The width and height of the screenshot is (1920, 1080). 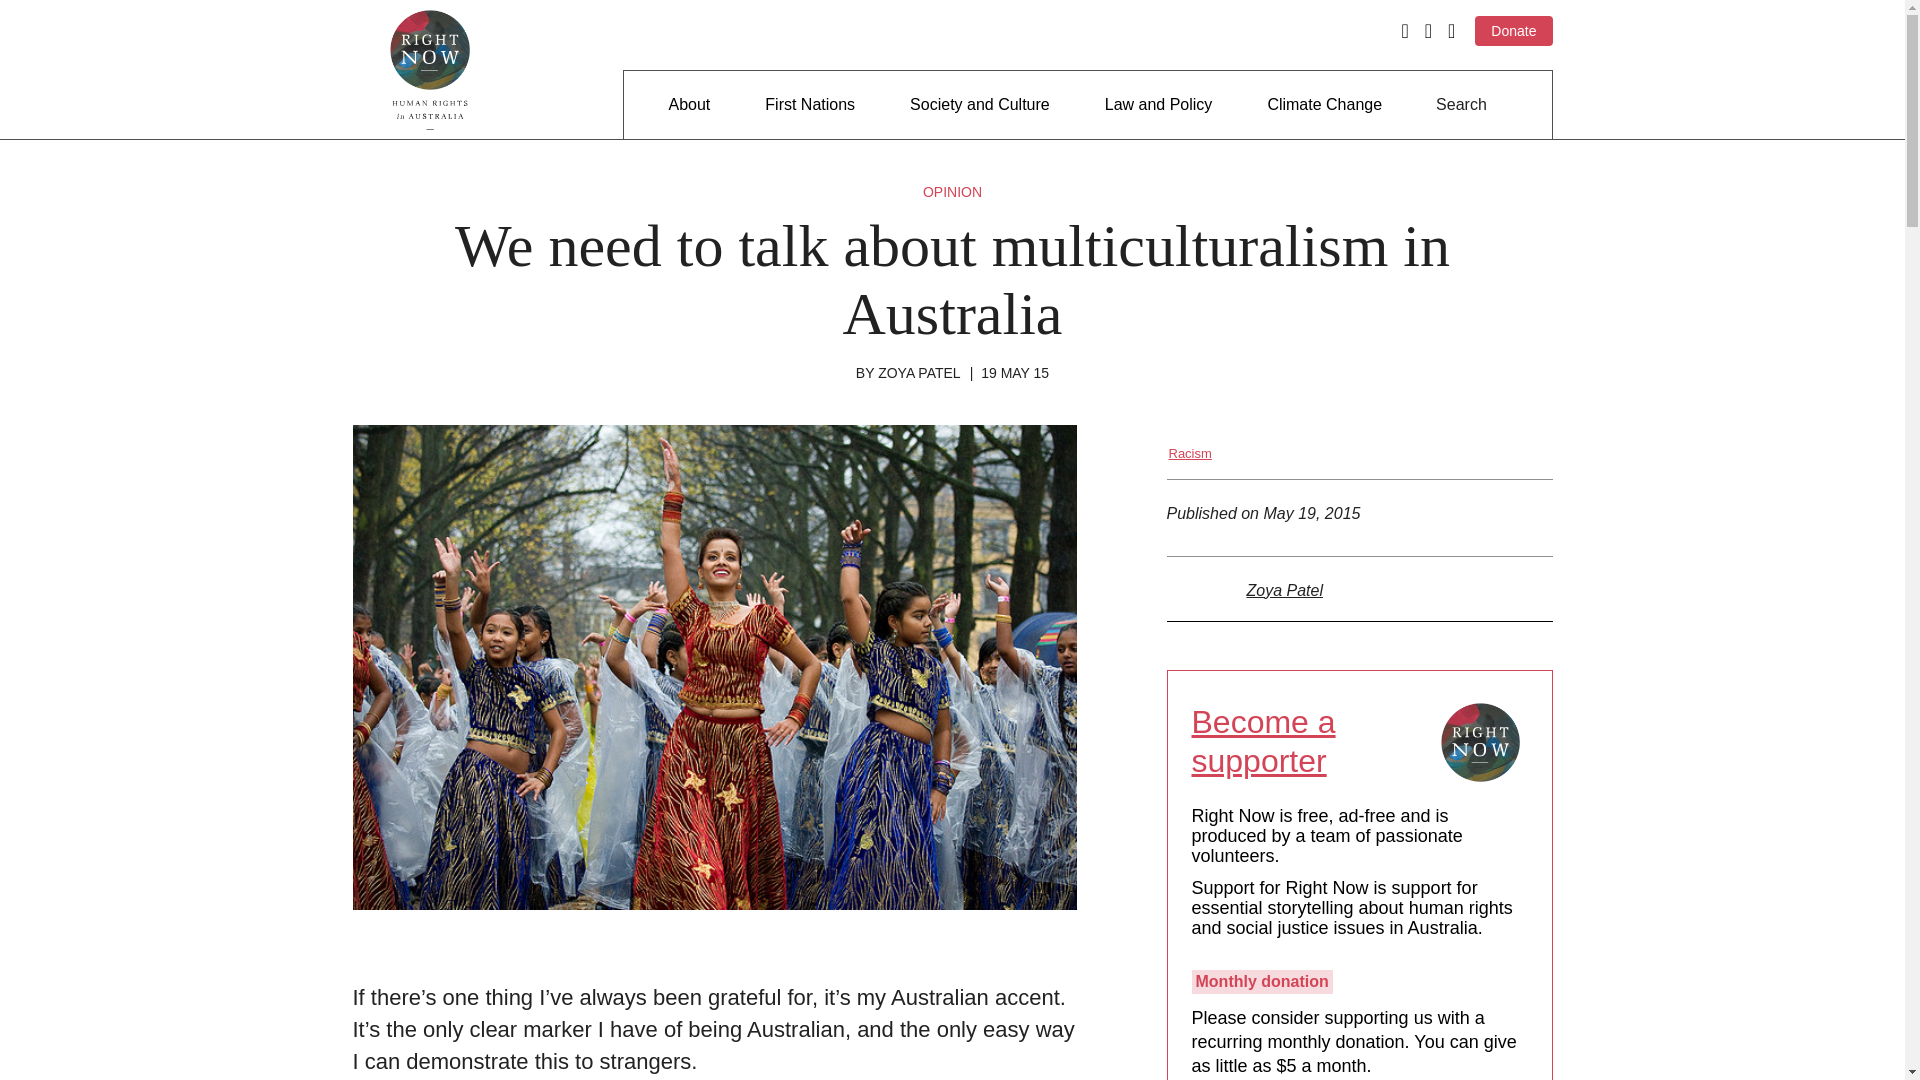 What do you see at coordinates (1284, 590) in the screenshot?
I see `Zoya Patel` at bounding box center [1284, 590].